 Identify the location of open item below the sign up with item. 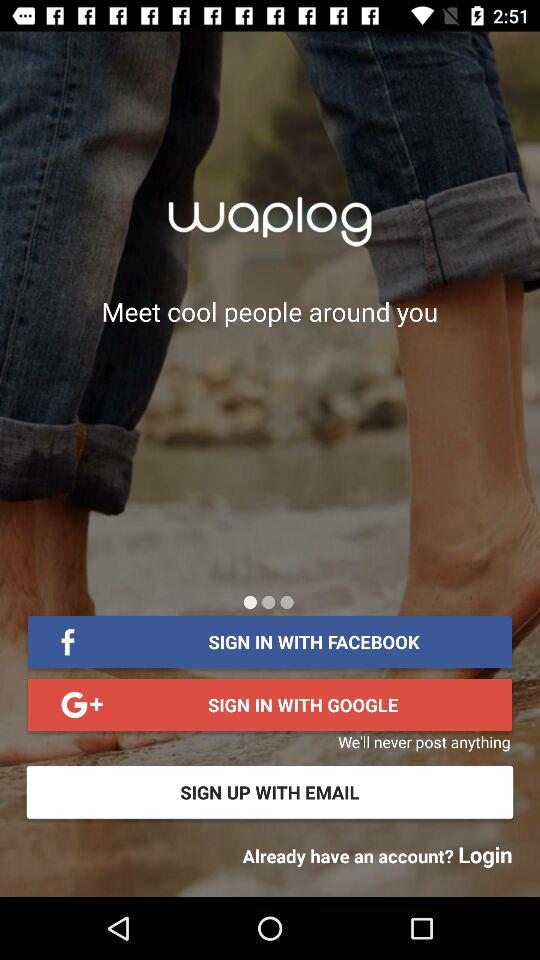
(377, 854).